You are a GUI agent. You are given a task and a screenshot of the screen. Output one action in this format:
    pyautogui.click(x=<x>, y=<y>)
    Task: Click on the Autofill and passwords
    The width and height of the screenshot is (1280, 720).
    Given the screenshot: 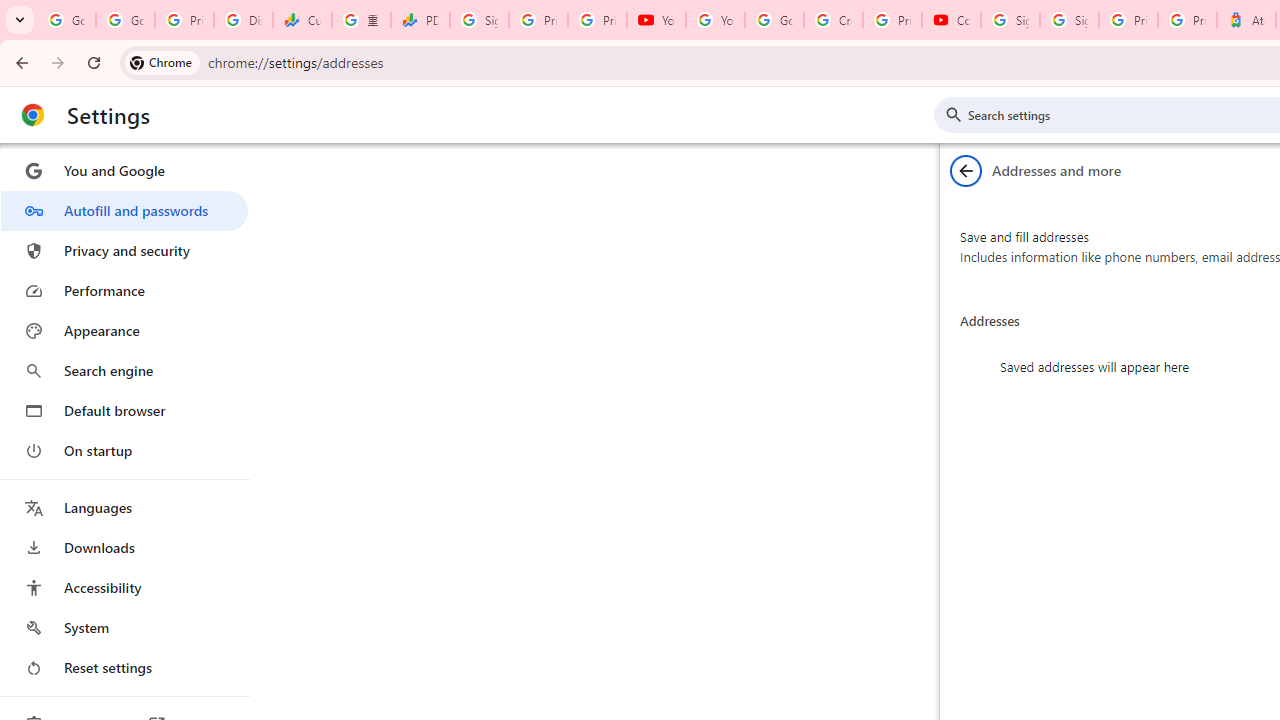 What is the action you would take?
    pyautogui.click(x=124, y=210)
    